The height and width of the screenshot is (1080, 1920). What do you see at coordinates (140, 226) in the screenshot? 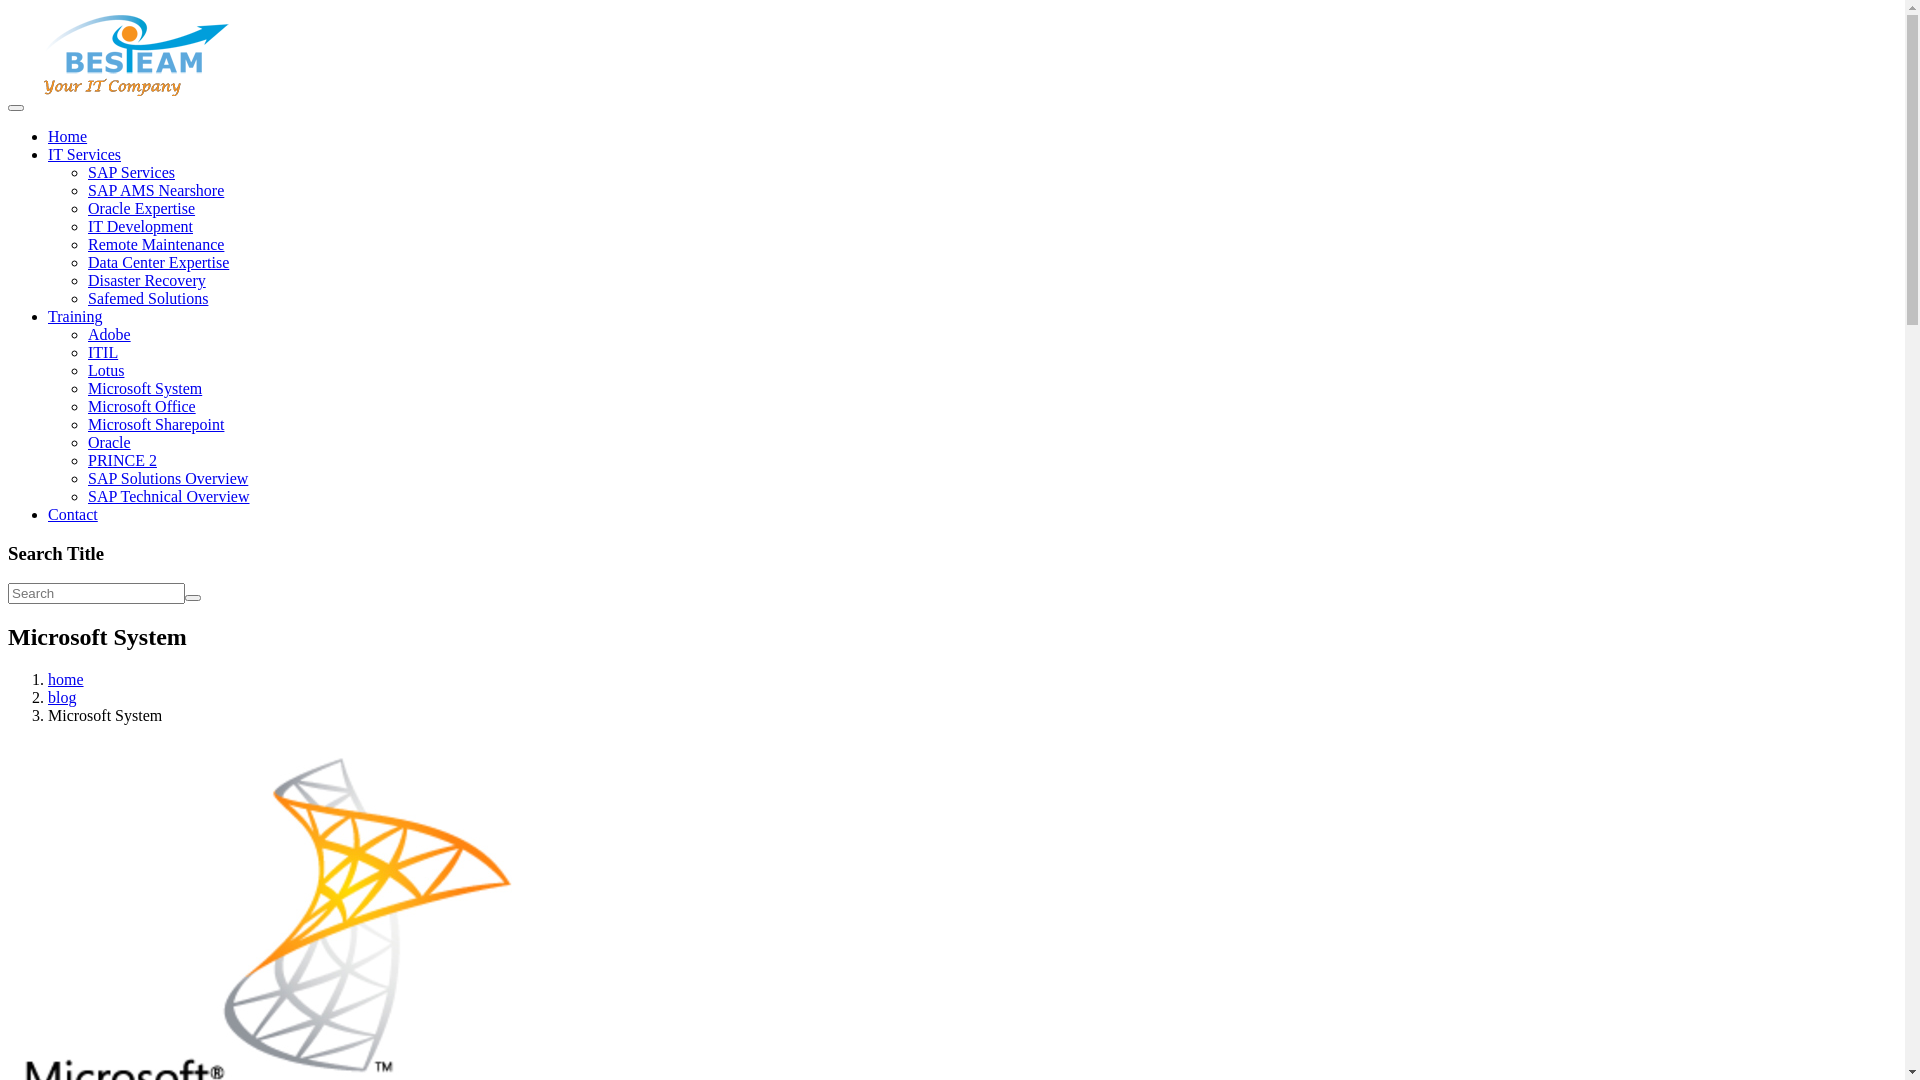
I see `IT Development` at bounding box center [140, 226].